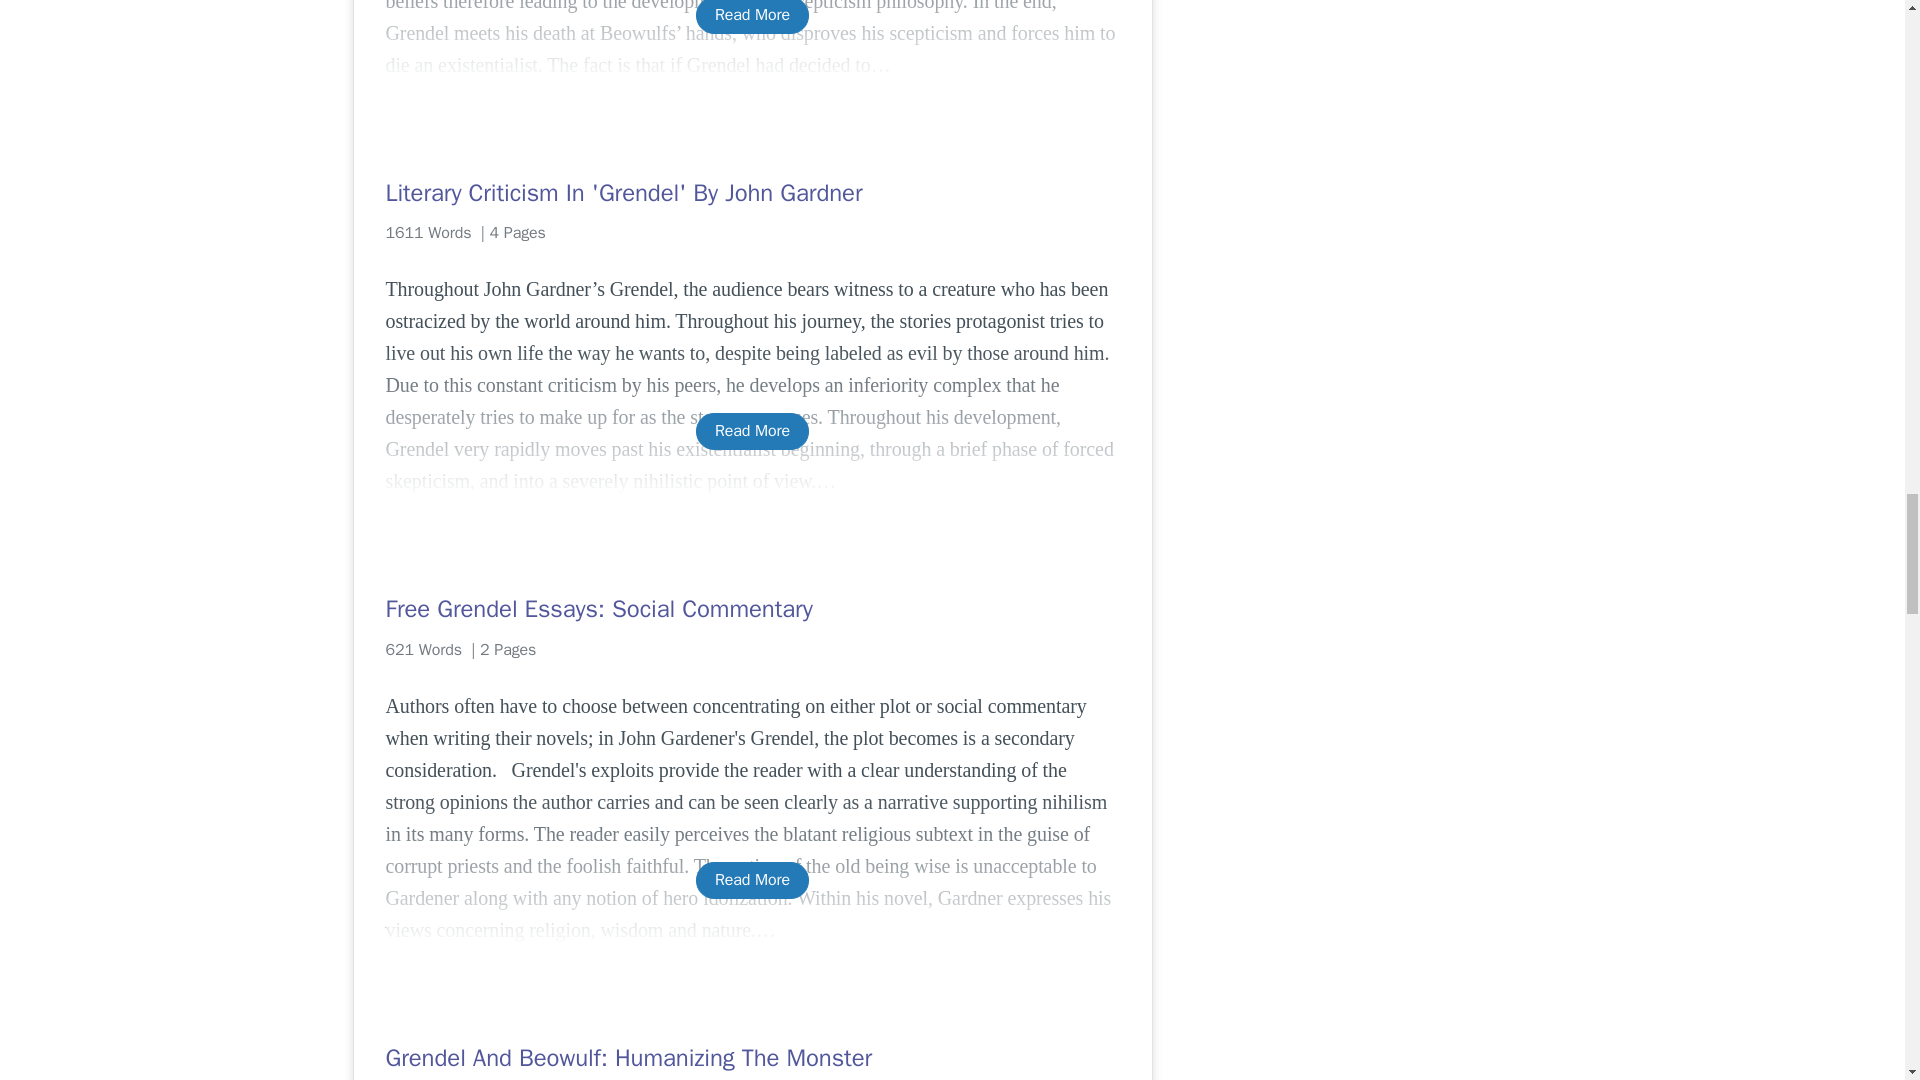 Image resolution: width=1920 pixels, height=1080 pixels. I want to click on Read More, so click(752, 431).